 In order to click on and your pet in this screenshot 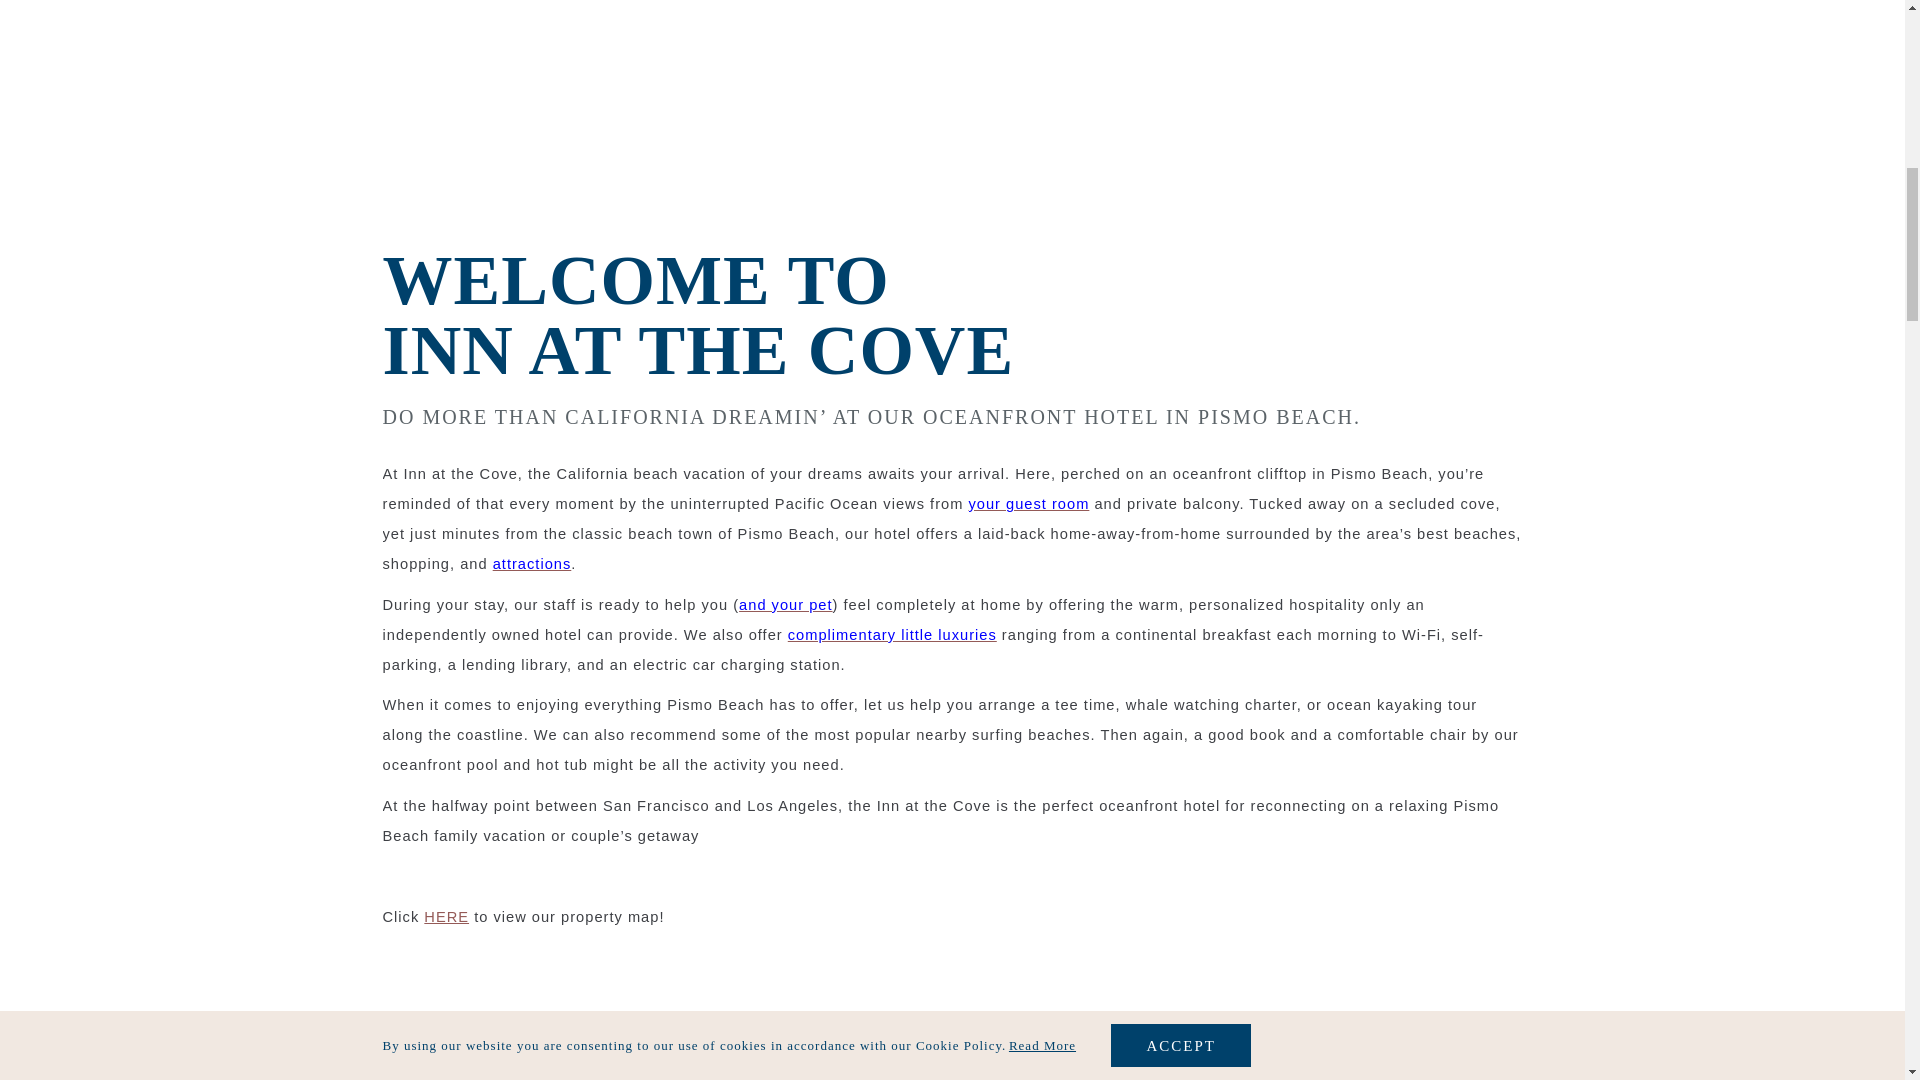, I will do `click(785, 605)`.